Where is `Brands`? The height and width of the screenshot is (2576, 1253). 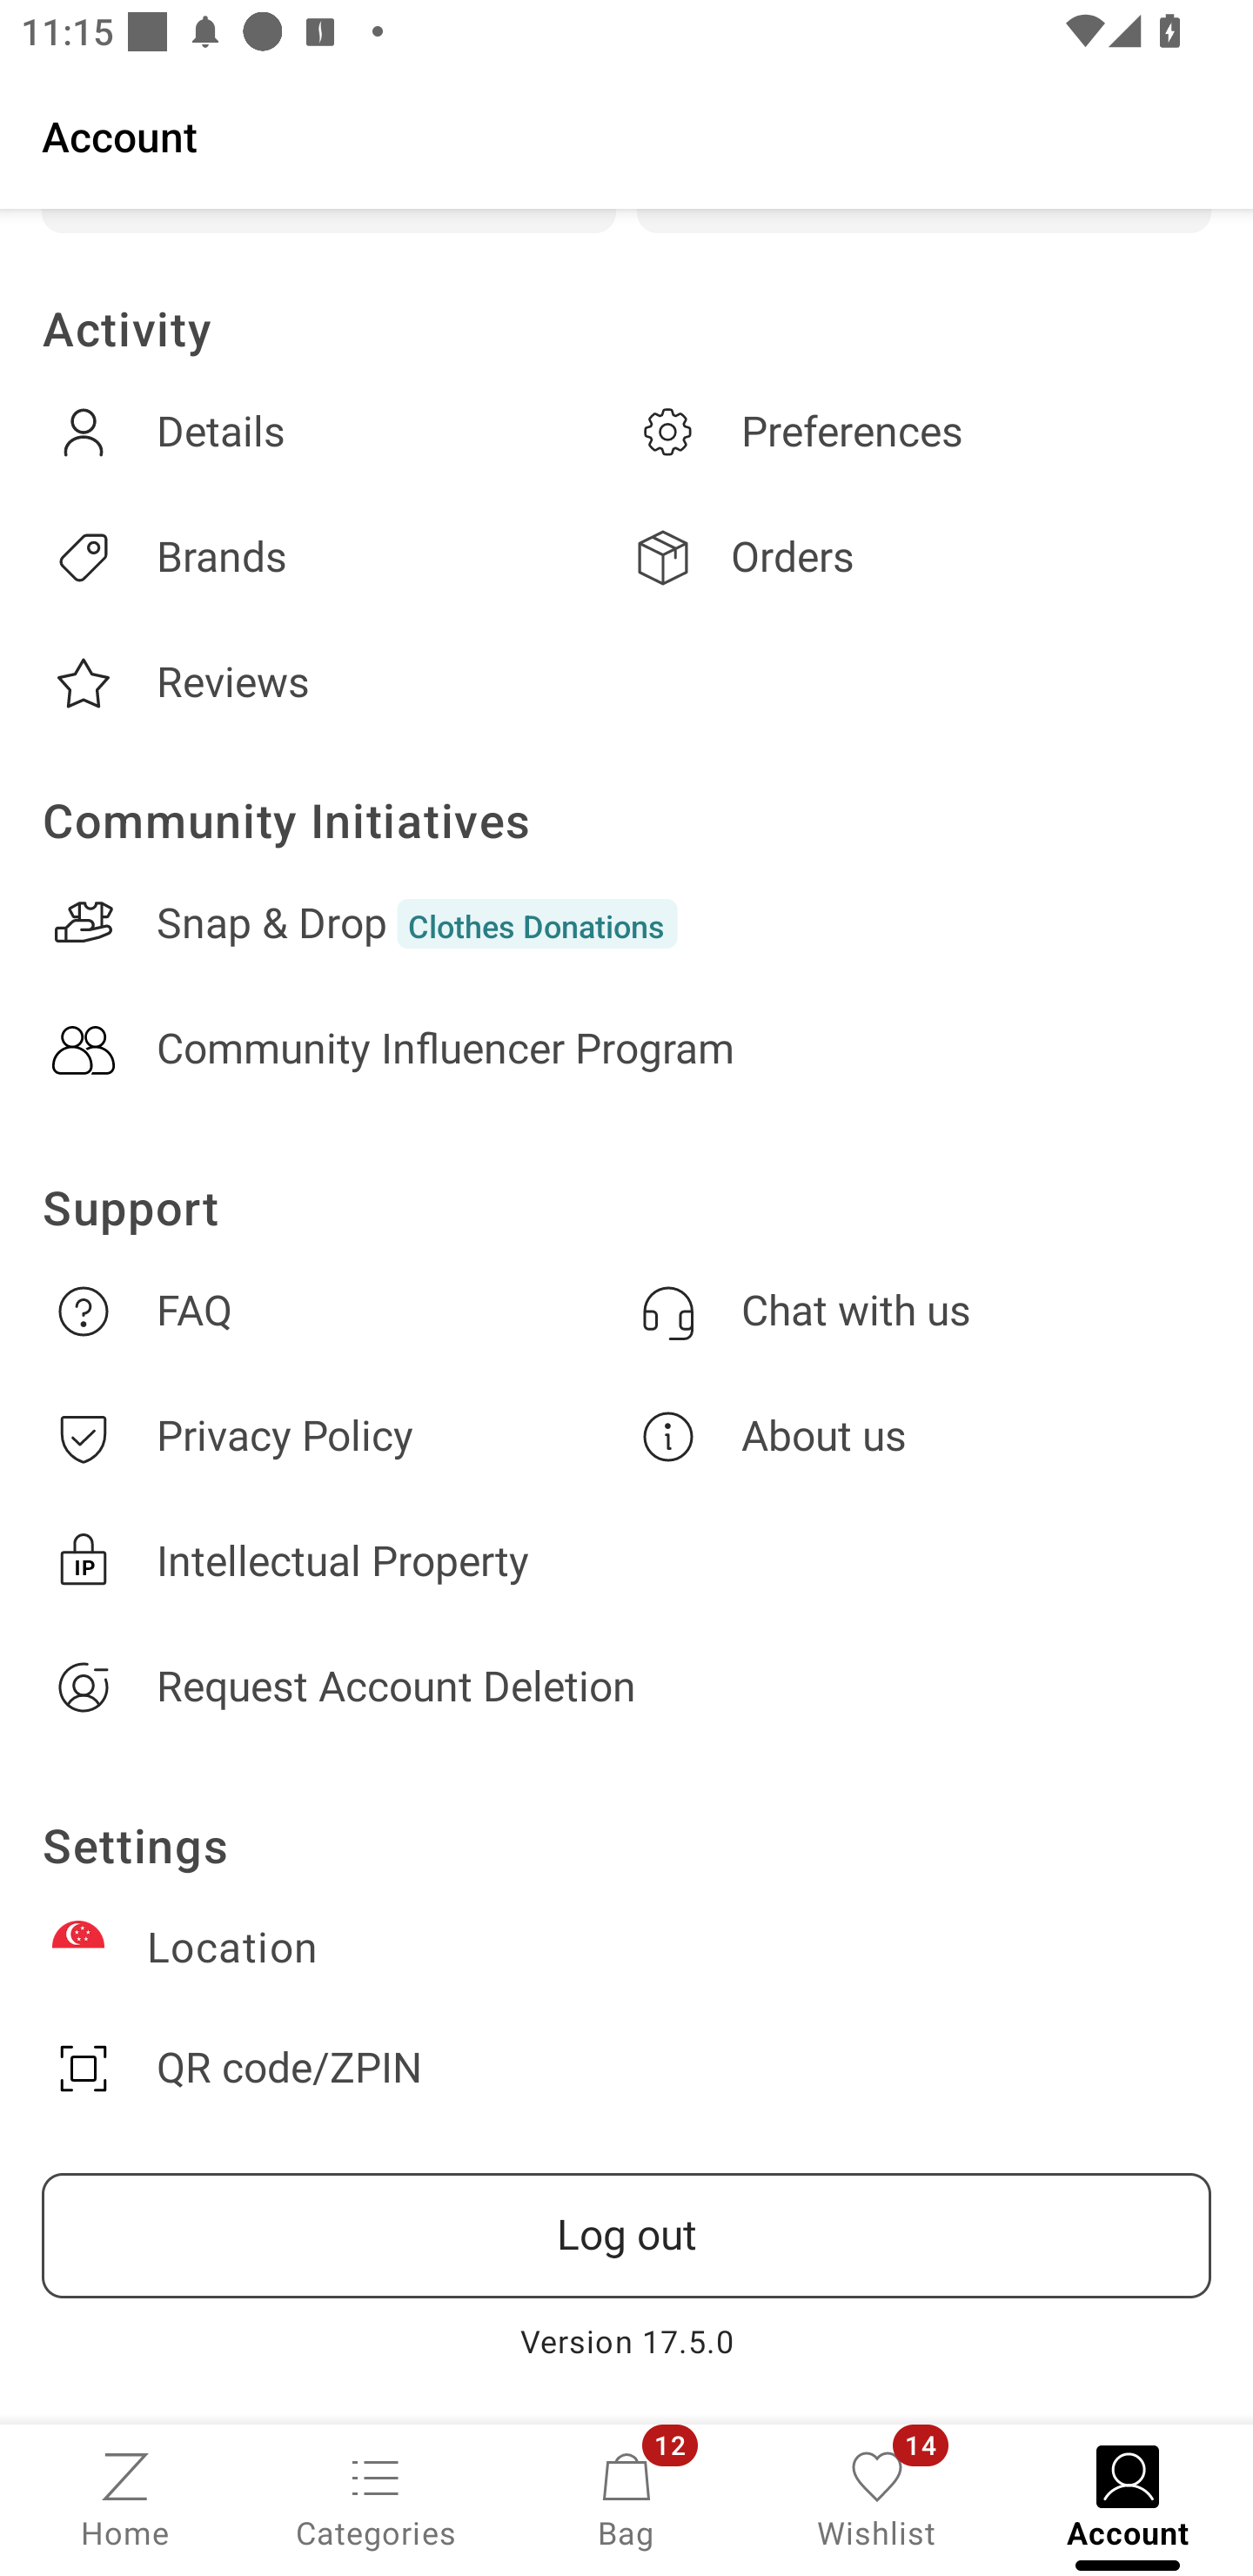
Brands is located at coordinates (334, 557).